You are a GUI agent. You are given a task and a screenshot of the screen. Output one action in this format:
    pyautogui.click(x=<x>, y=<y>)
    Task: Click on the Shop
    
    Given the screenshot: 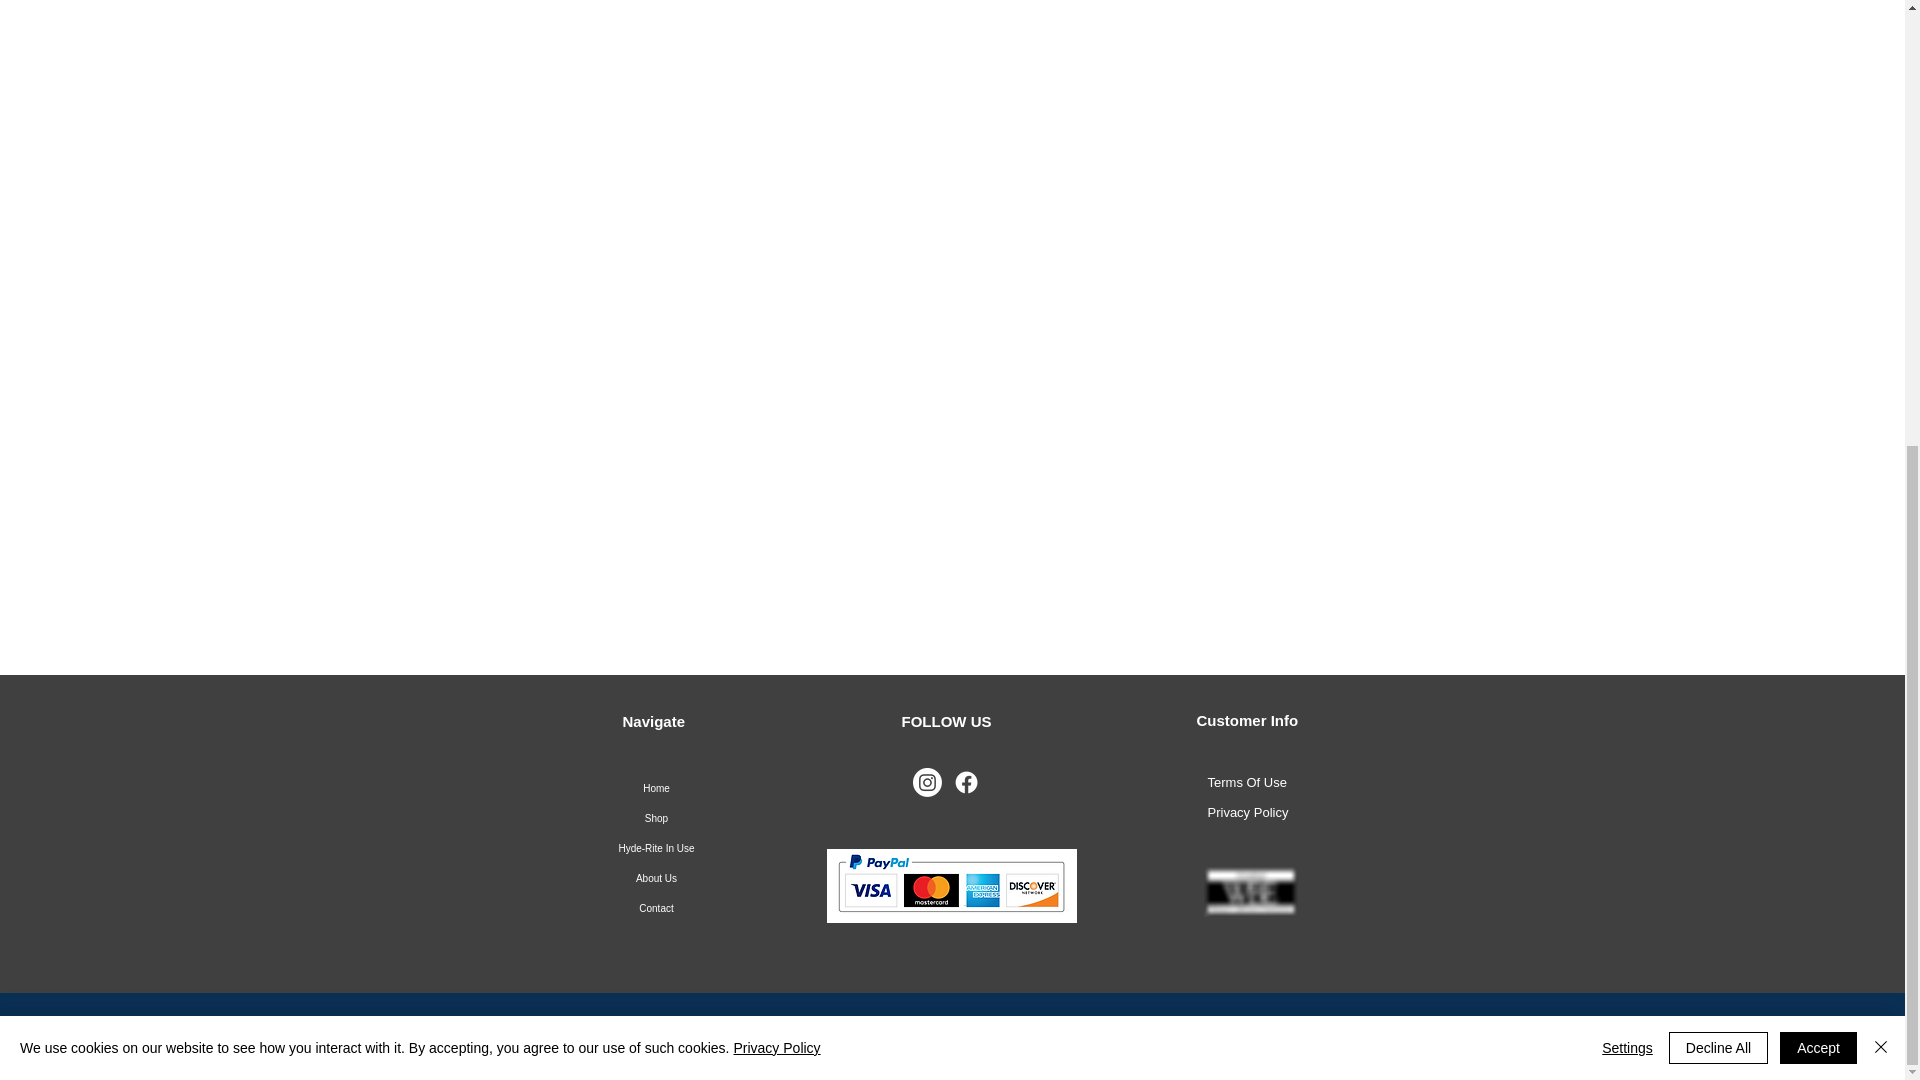 What is the action you would take?
    pyautogui.click(x=657, y=818)
    